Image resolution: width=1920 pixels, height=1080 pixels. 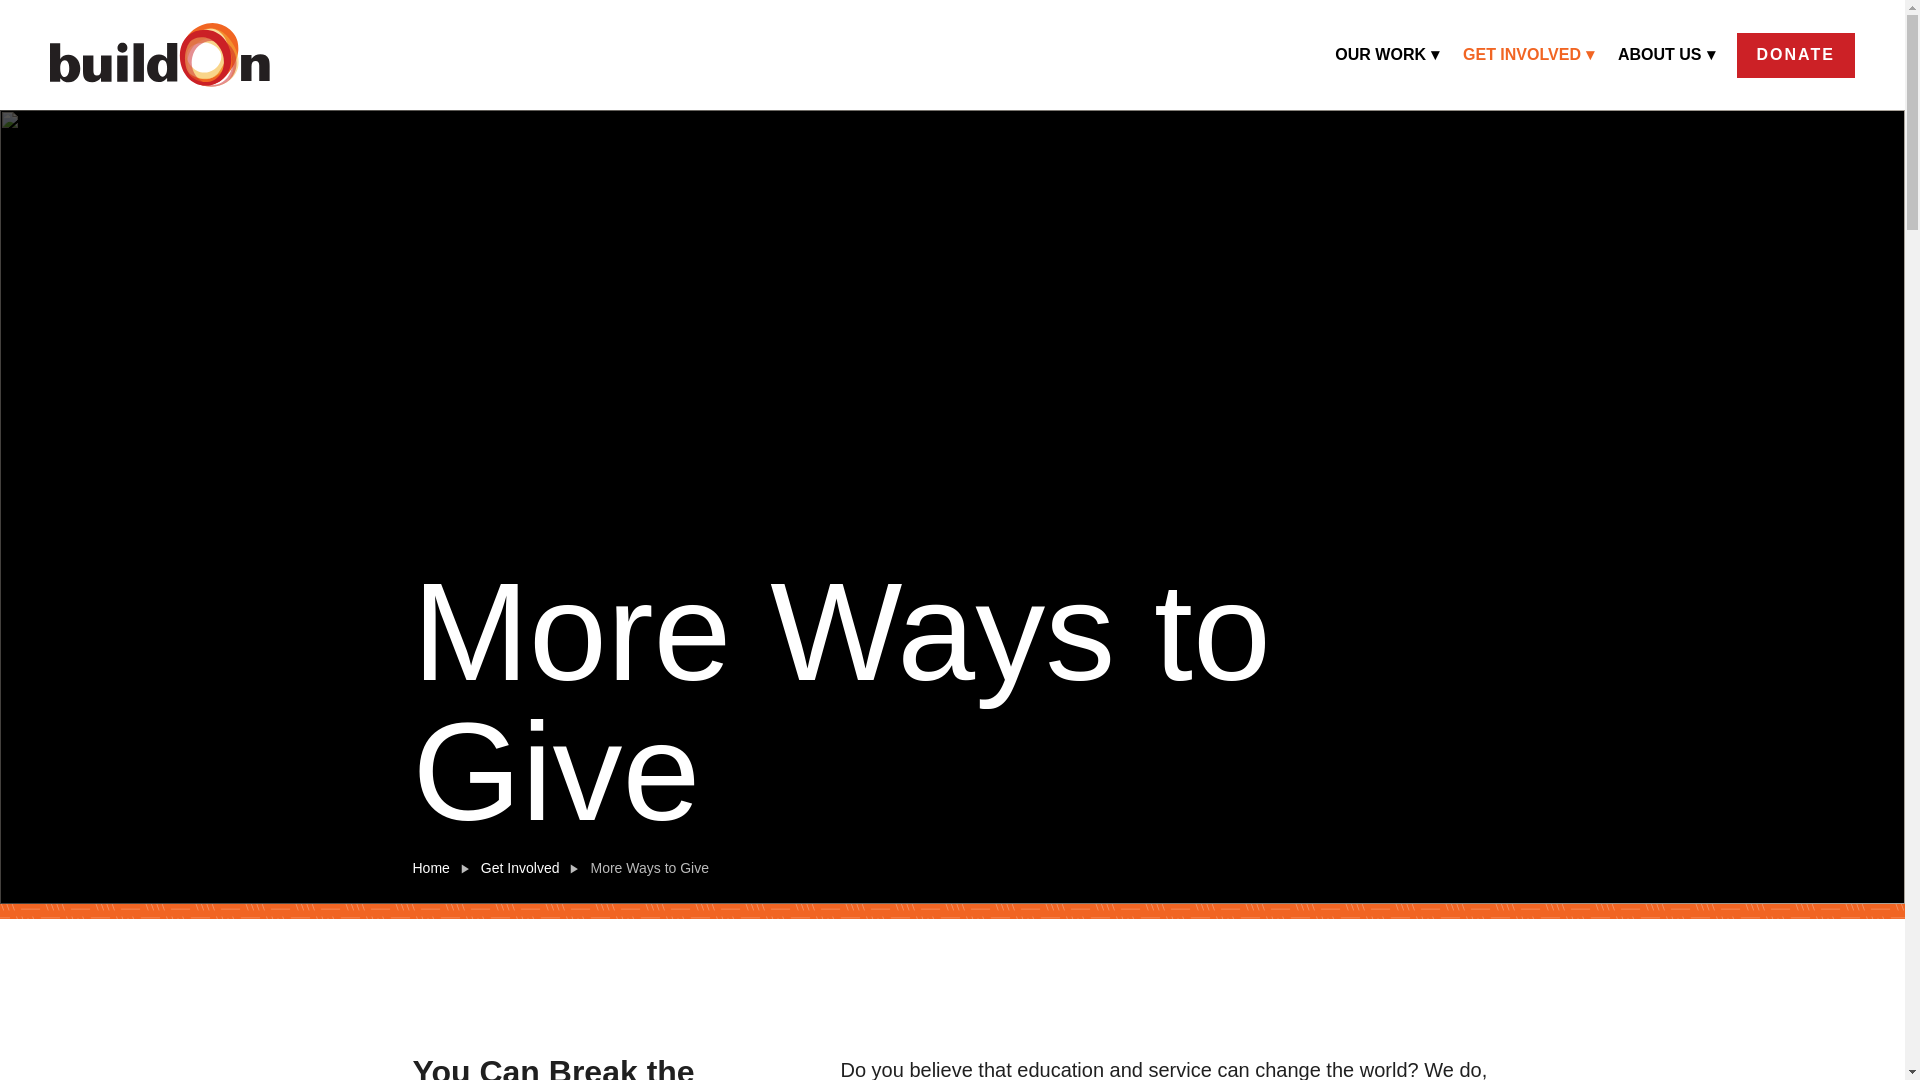 I want to click on DONATE, so click(x=1796, y=54).